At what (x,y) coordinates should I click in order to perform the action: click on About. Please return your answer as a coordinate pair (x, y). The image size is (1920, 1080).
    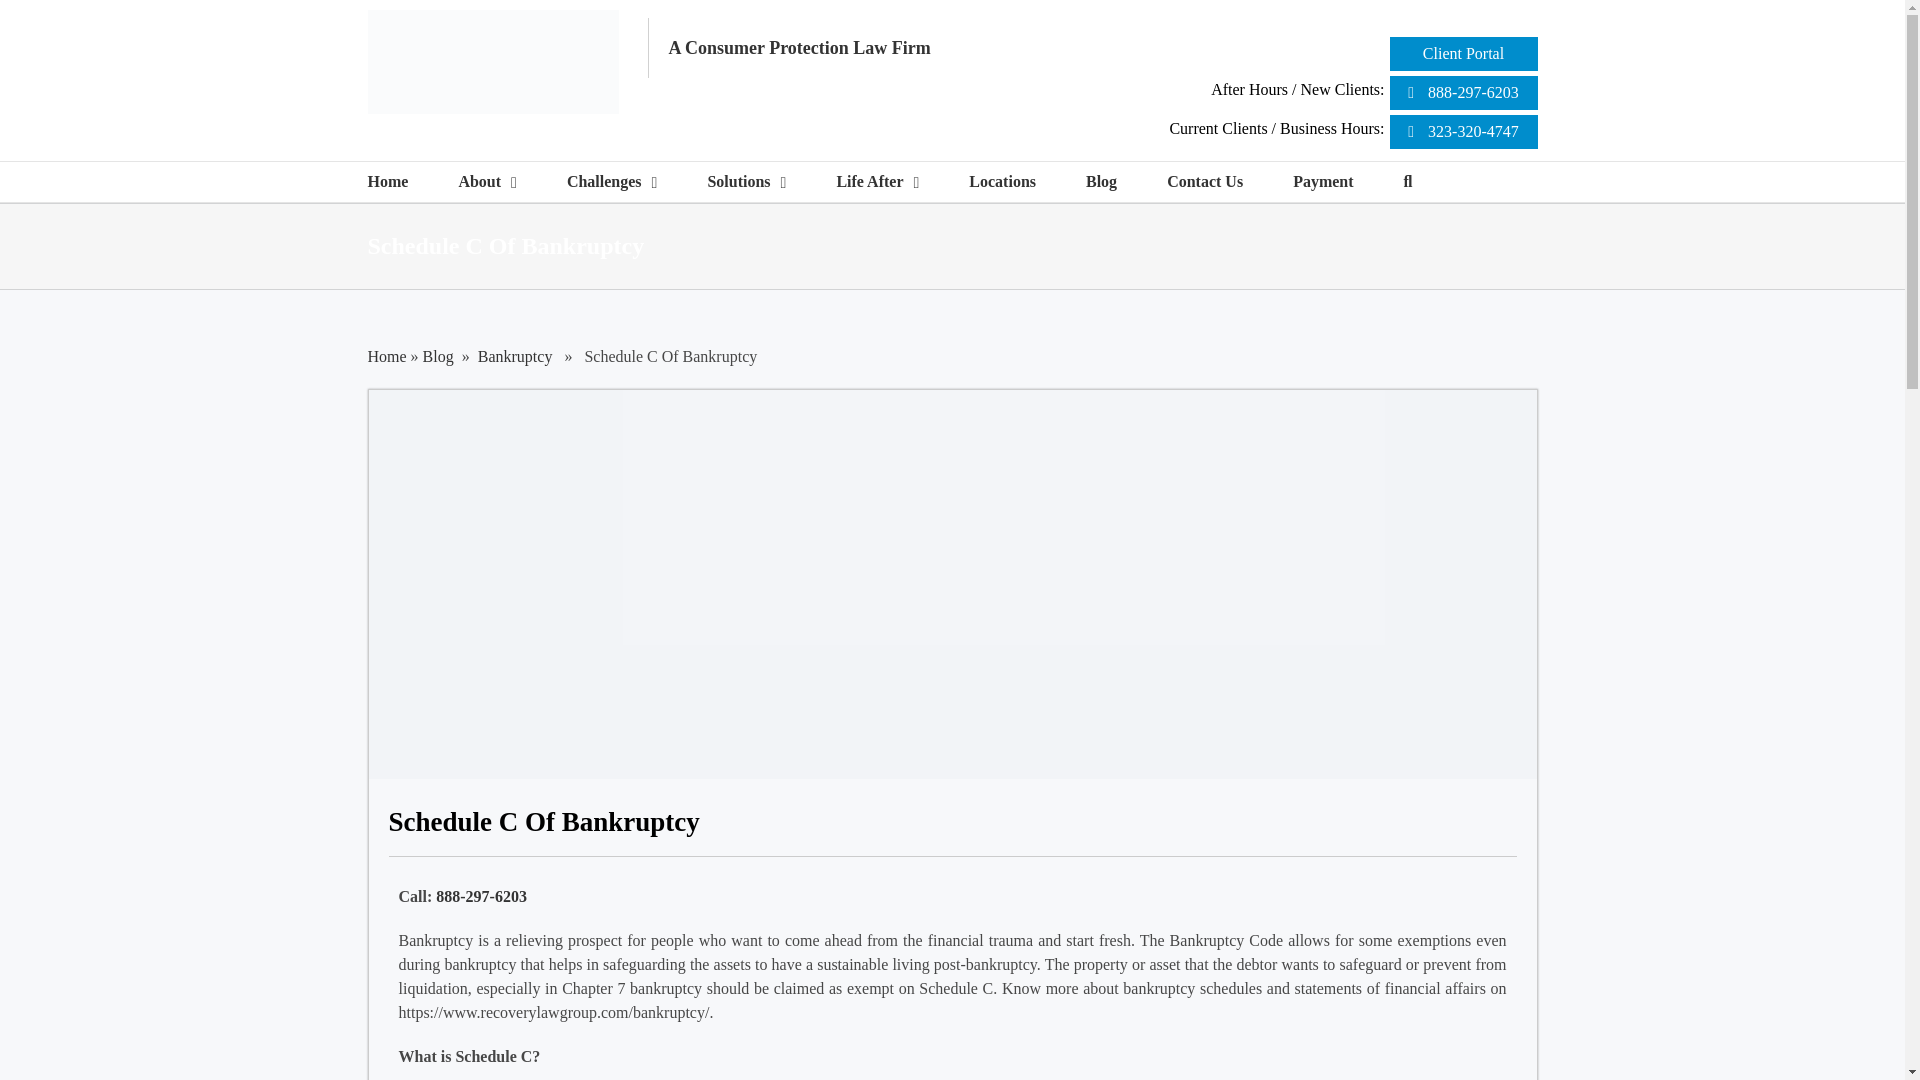
    Looking at the image, I should click on (487, 182).